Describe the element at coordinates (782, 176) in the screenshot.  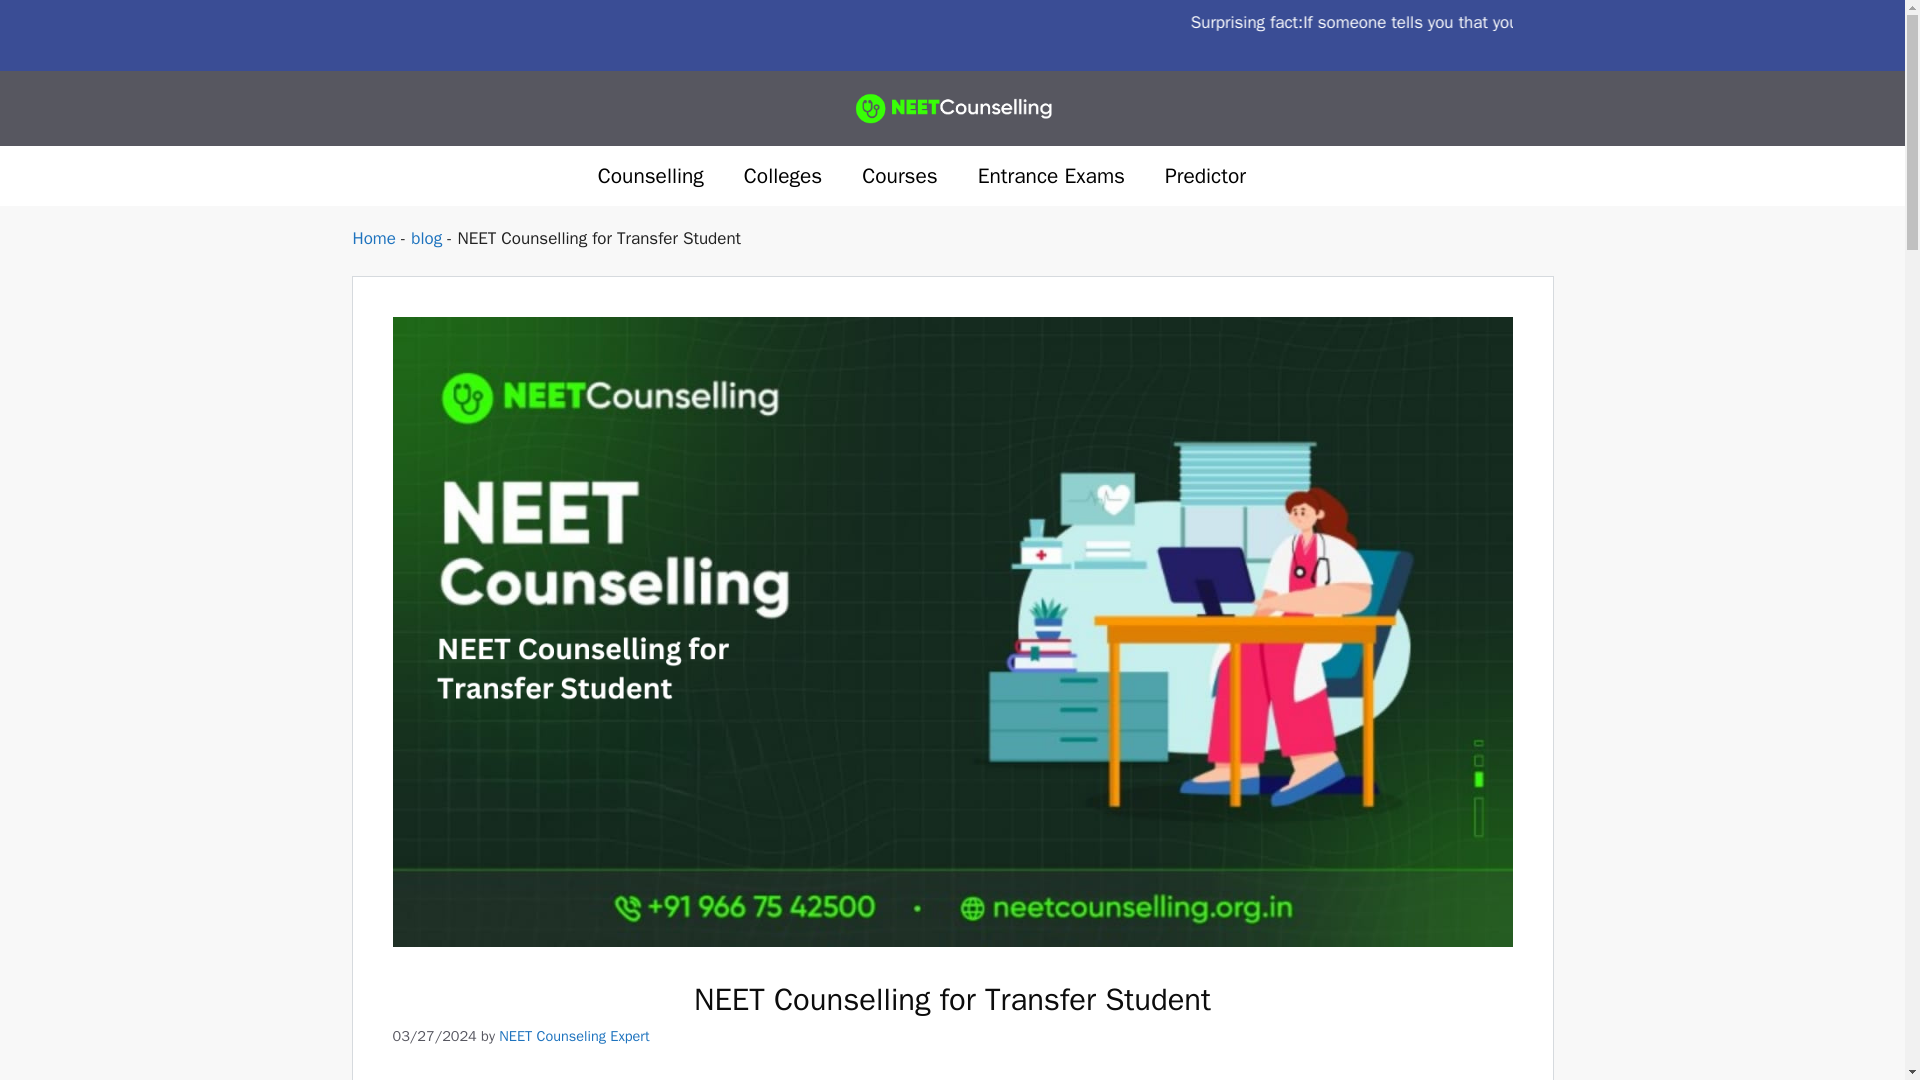
I see `Colleges` at that location.